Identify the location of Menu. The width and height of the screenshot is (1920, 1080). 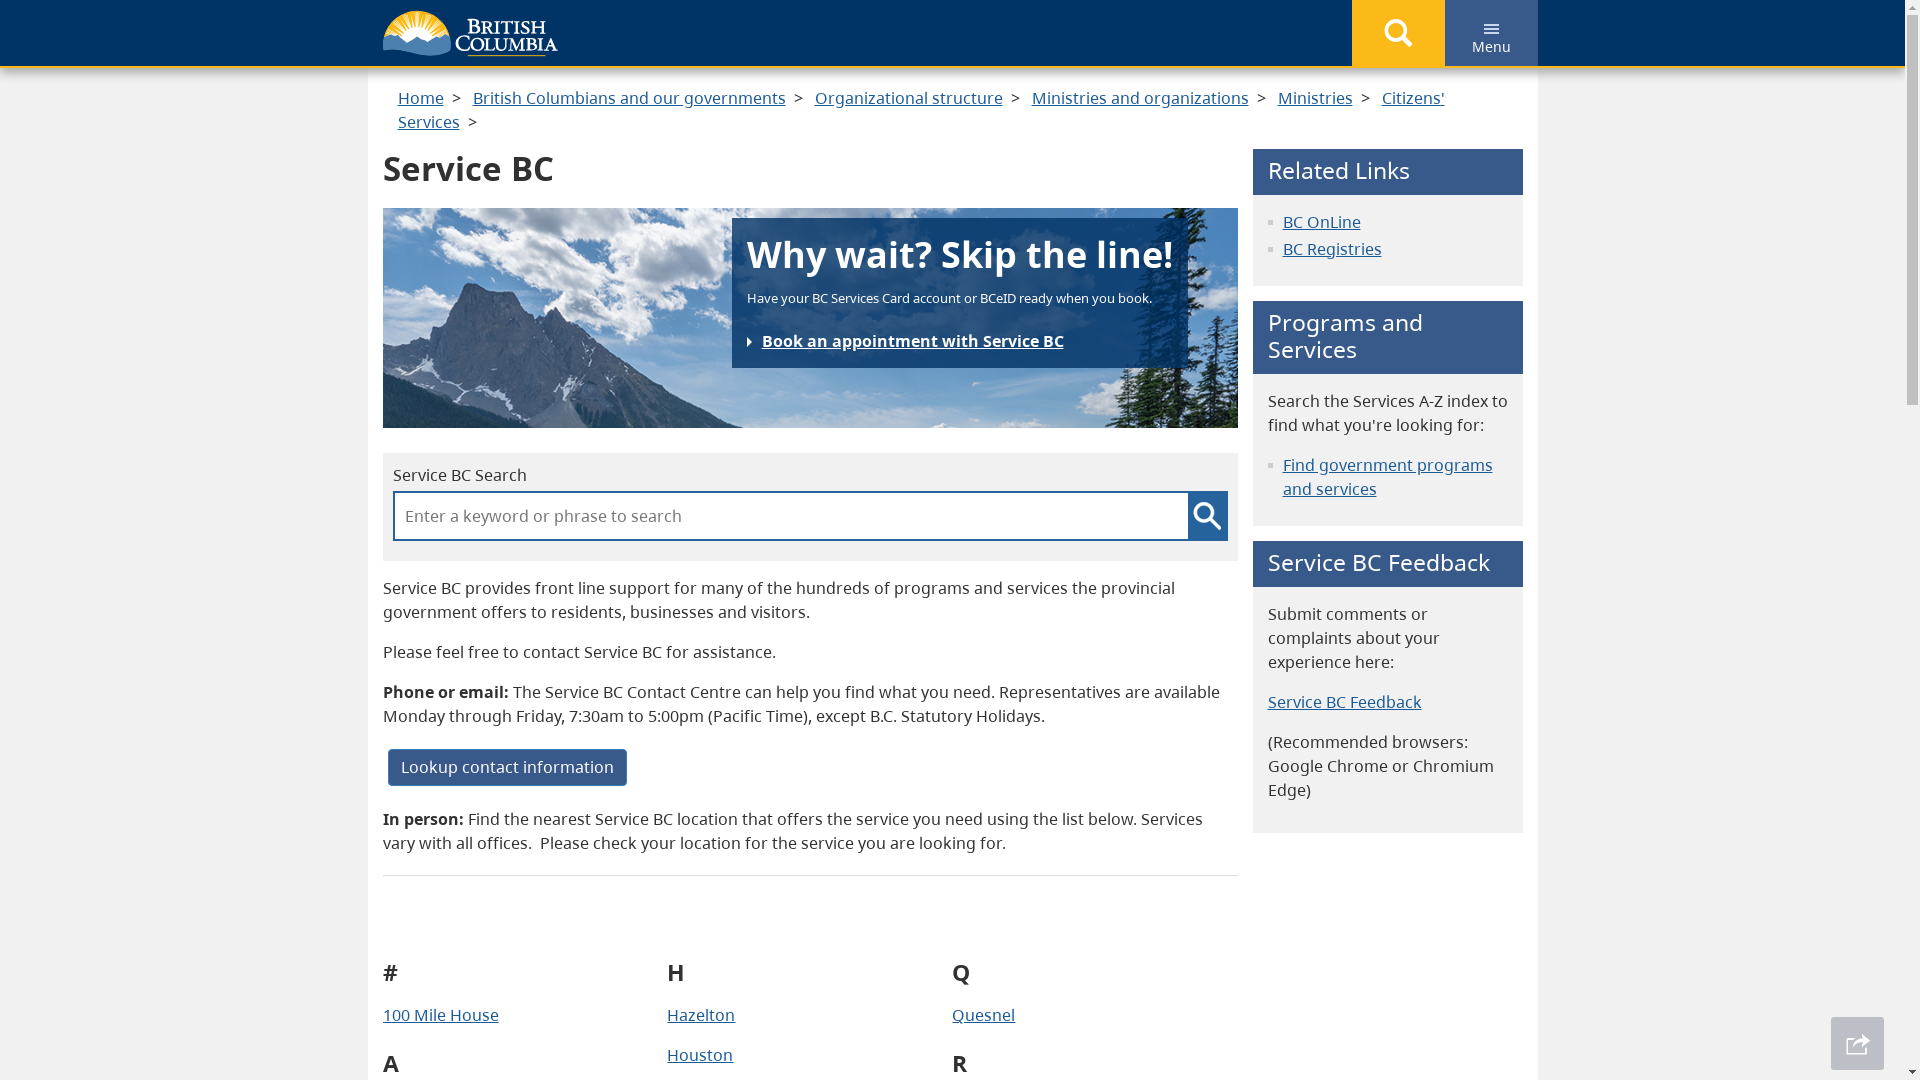
(1490, 33).